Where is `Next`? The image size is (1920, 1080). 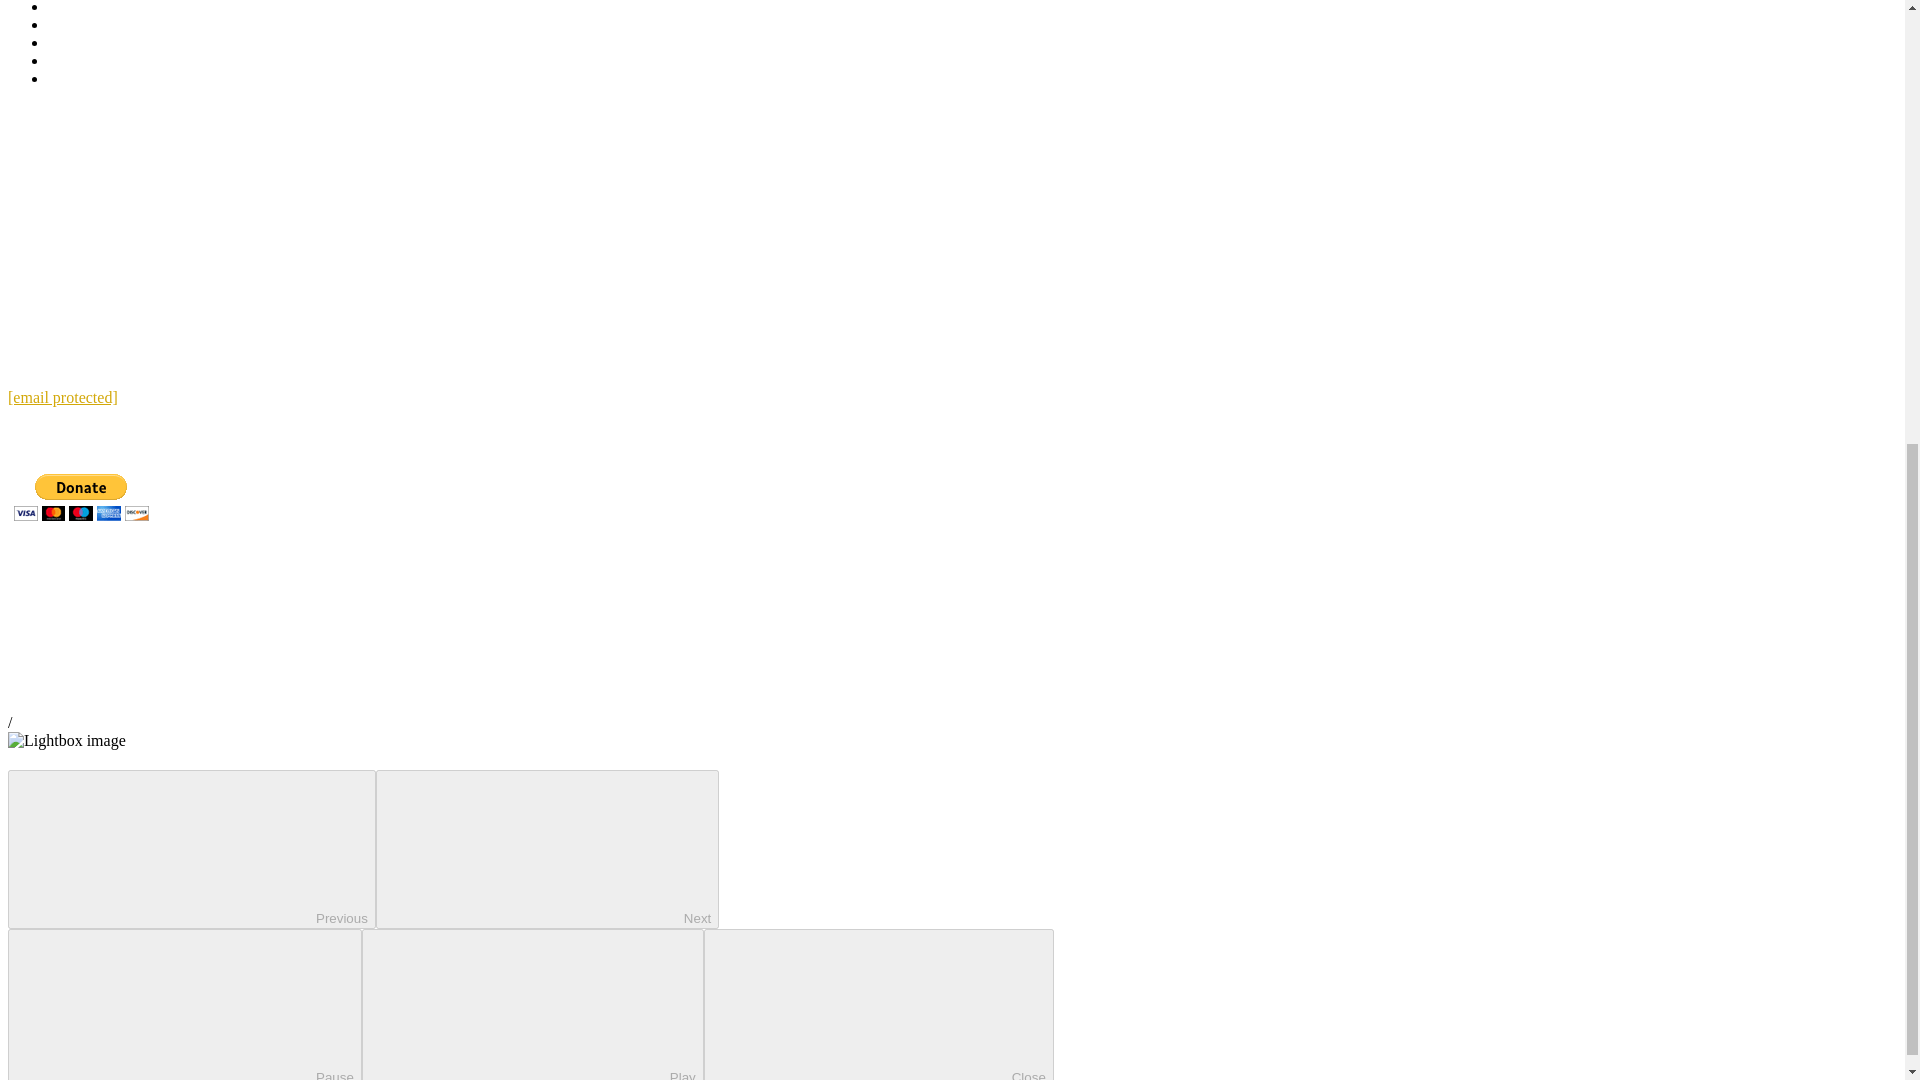
Next is located at coordinates (547, 849).